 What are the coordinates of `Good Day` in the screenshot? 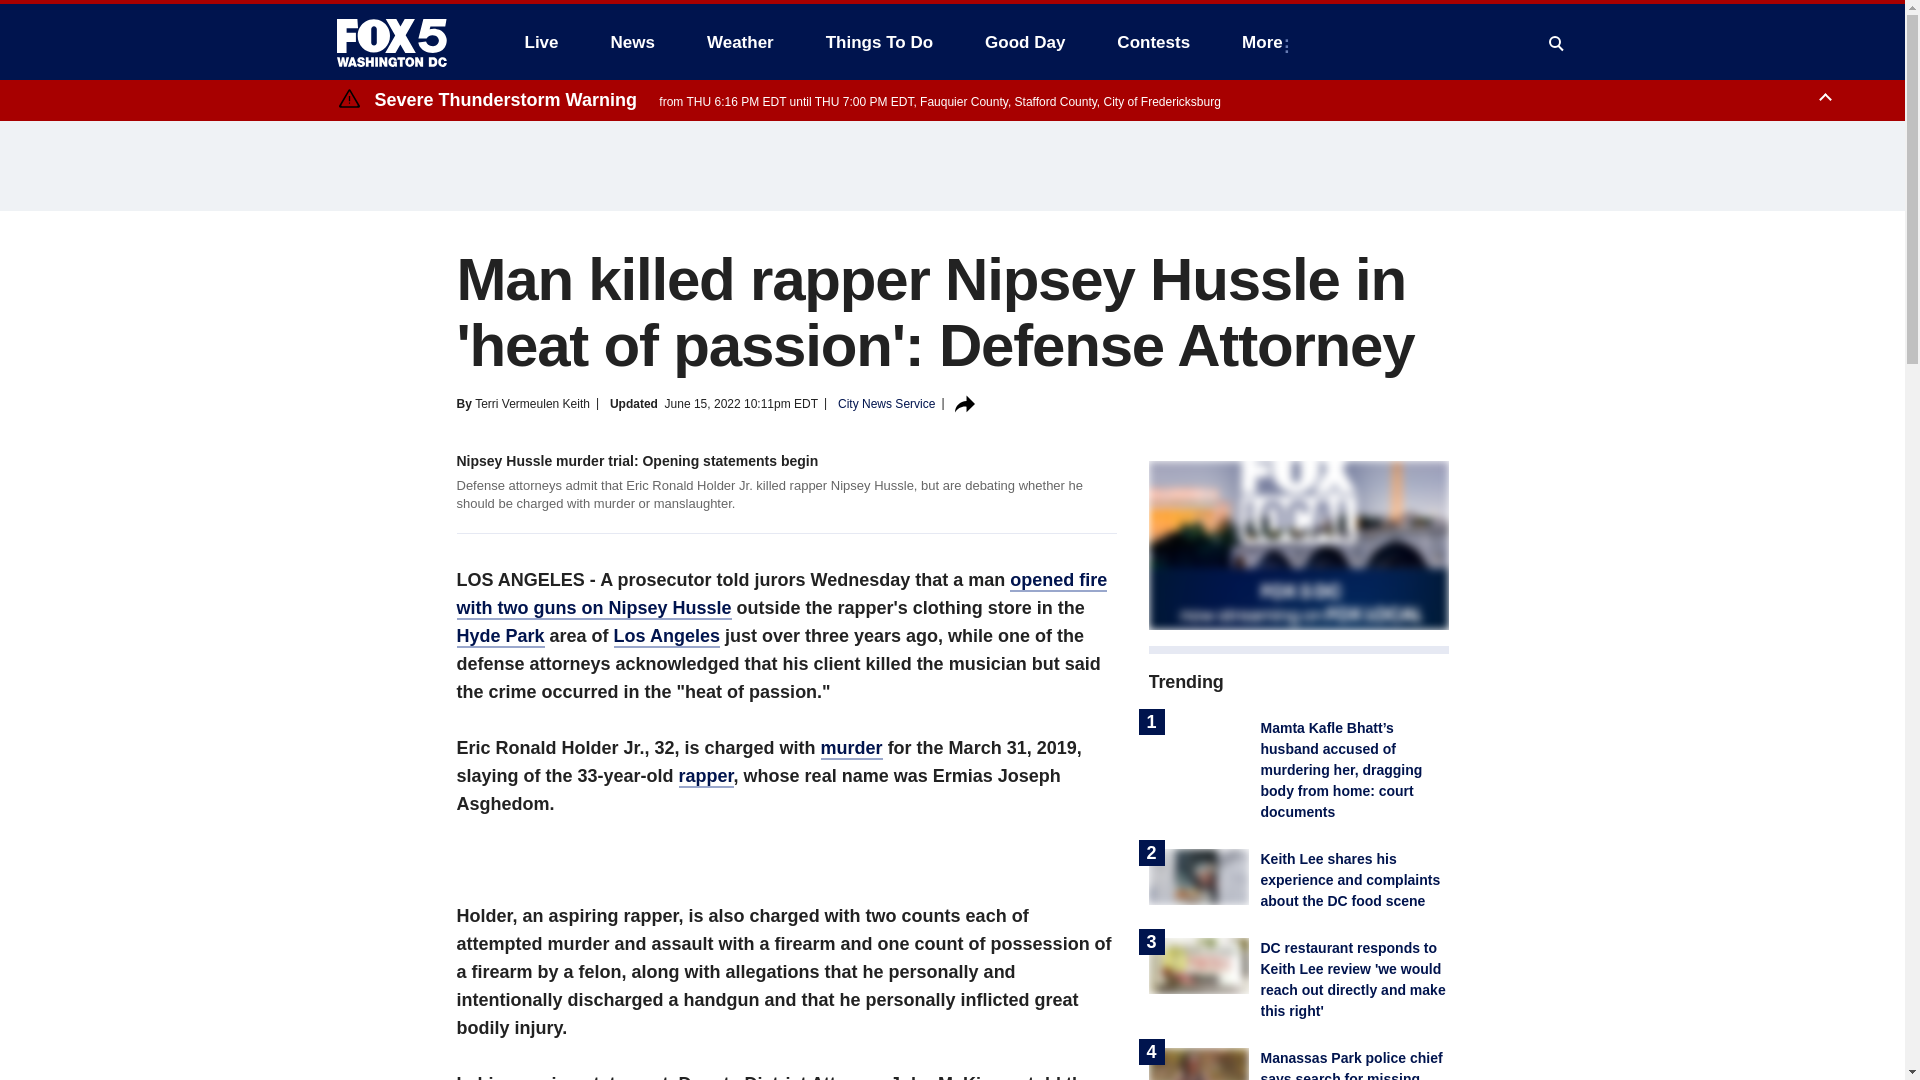 It's located at (1024, 42).